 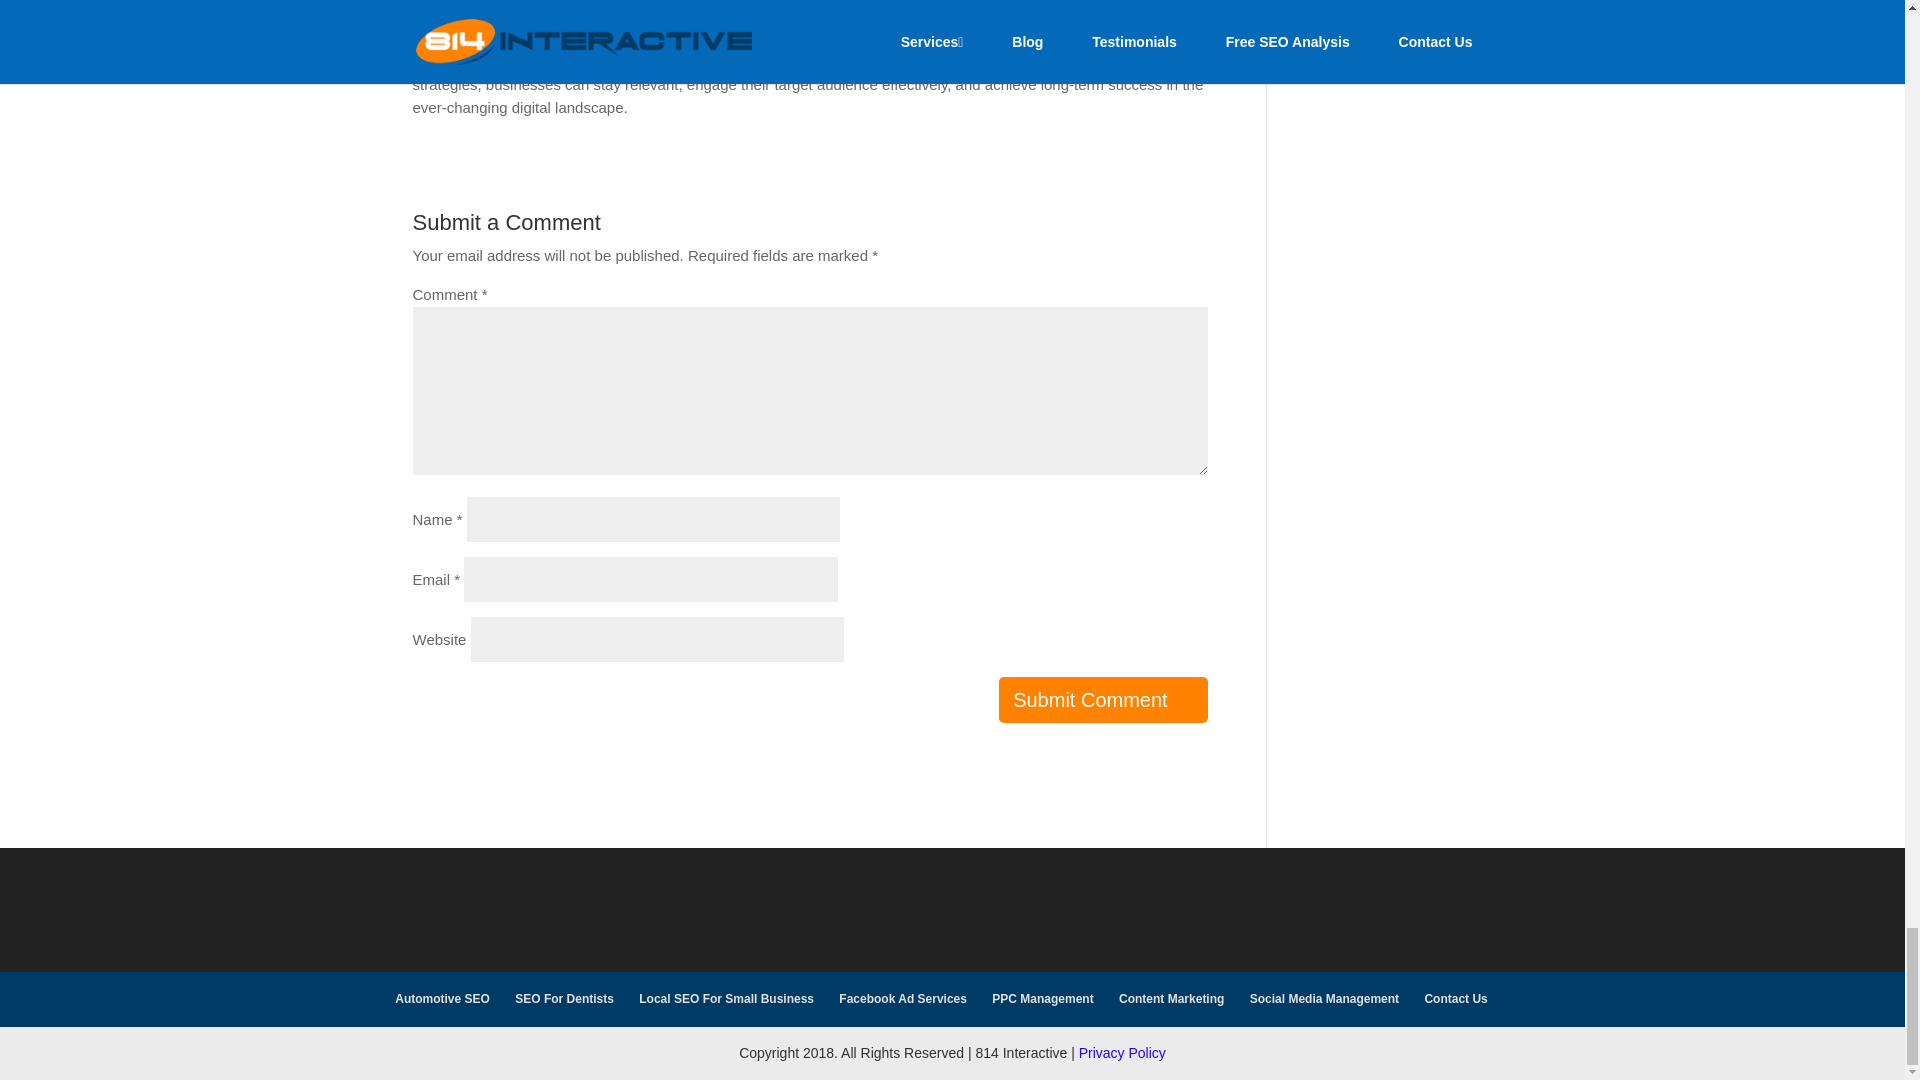 I want to click on Content Marketing, so click(x=1172, y=998).